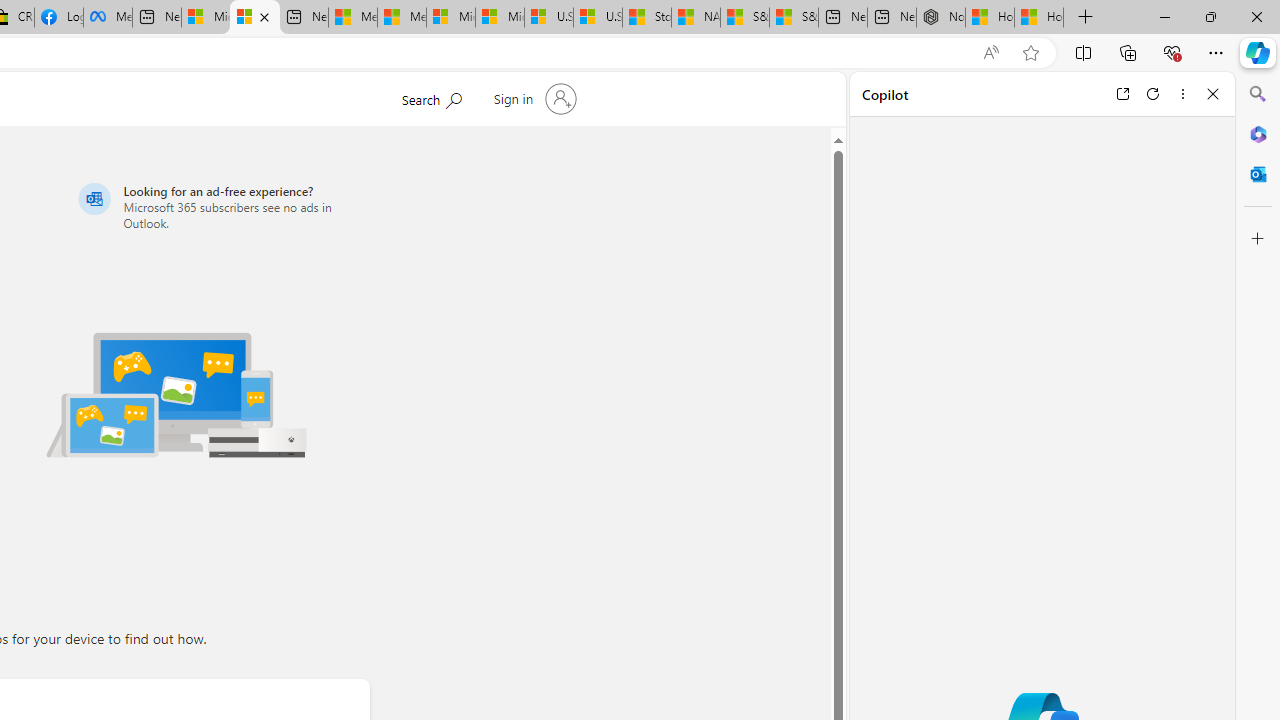 The height and width of the screenshot is (720, 1280). I want to click on Log into Facebook, so click(58, 18).